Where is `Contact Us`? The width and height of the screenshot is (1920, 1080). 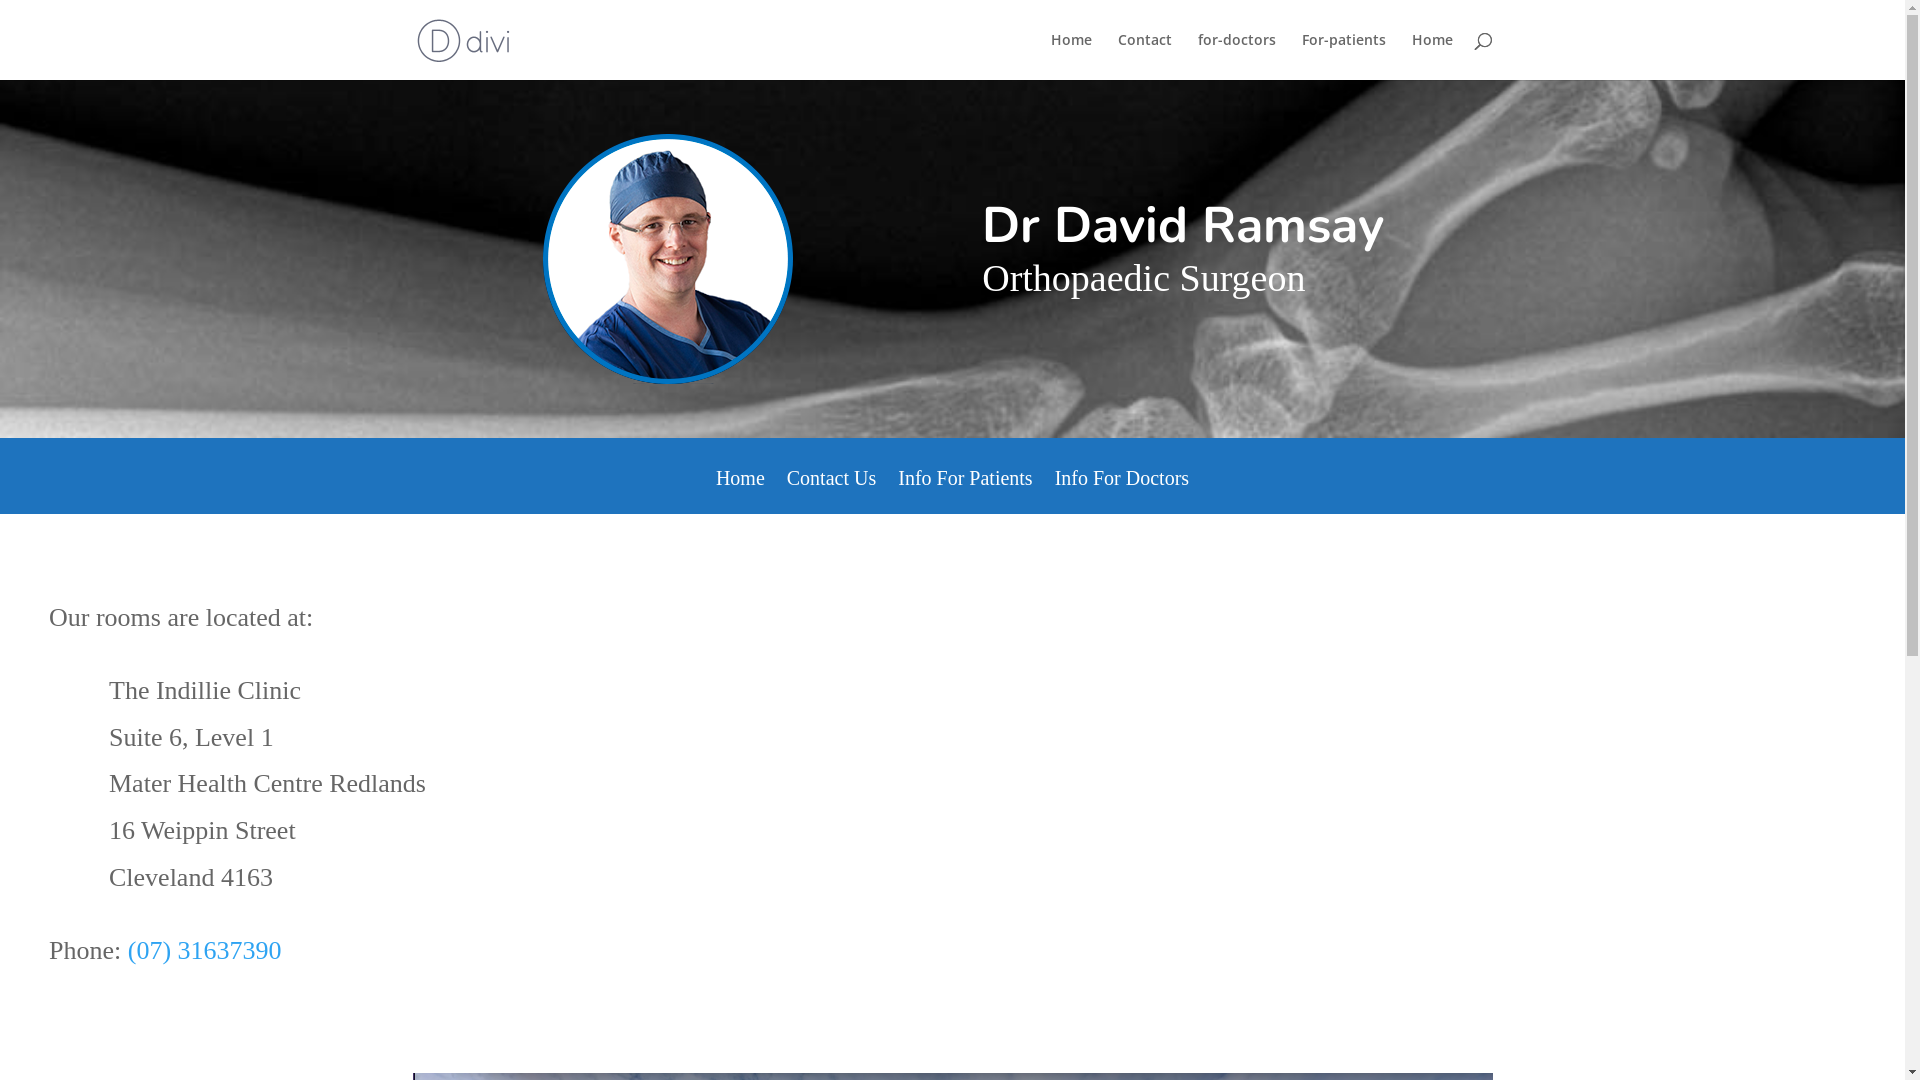
Contact Us is located at coordinates (832, 492).